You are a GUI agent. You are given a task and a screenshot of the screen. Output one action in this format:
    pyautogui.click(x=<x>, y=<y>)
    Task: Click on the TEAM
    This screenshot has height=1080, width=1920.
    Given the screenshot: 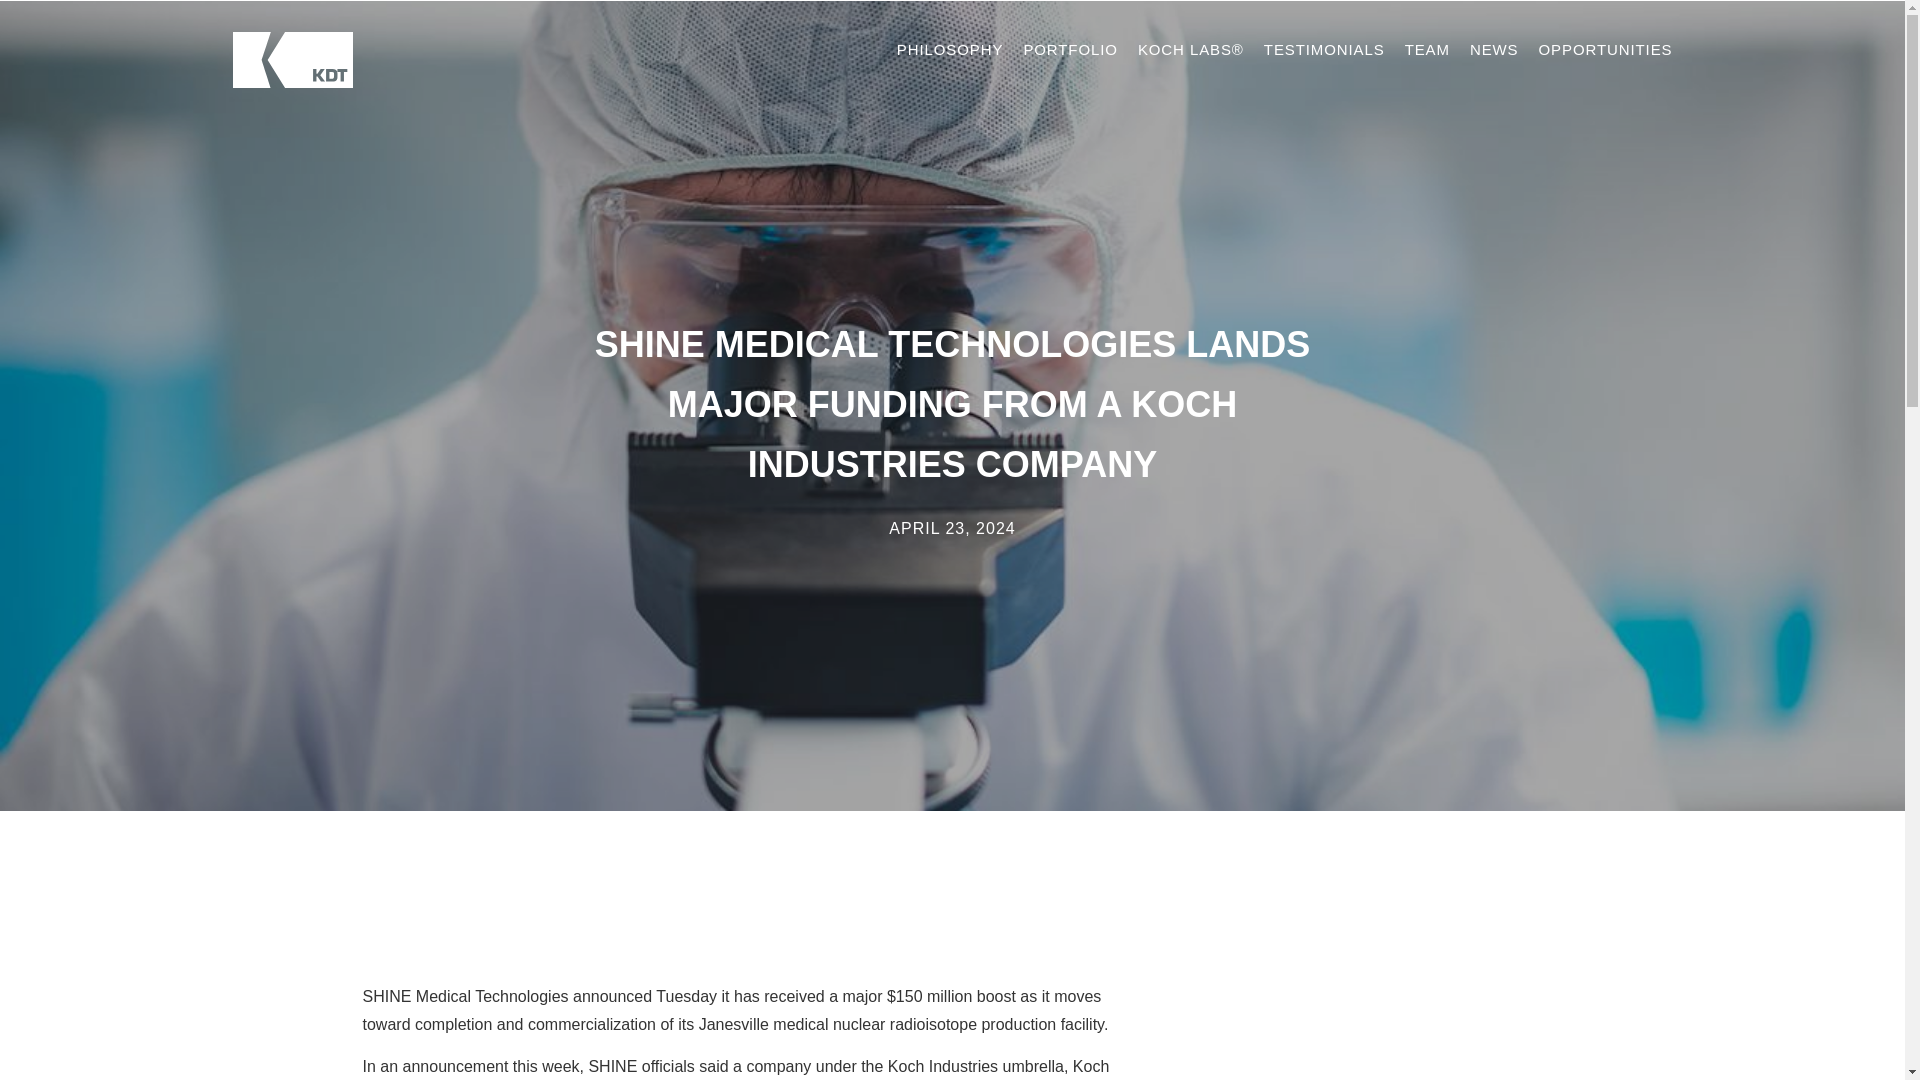 What is the action you would take?
    pyautogui.click(x=1427, y=50)
    